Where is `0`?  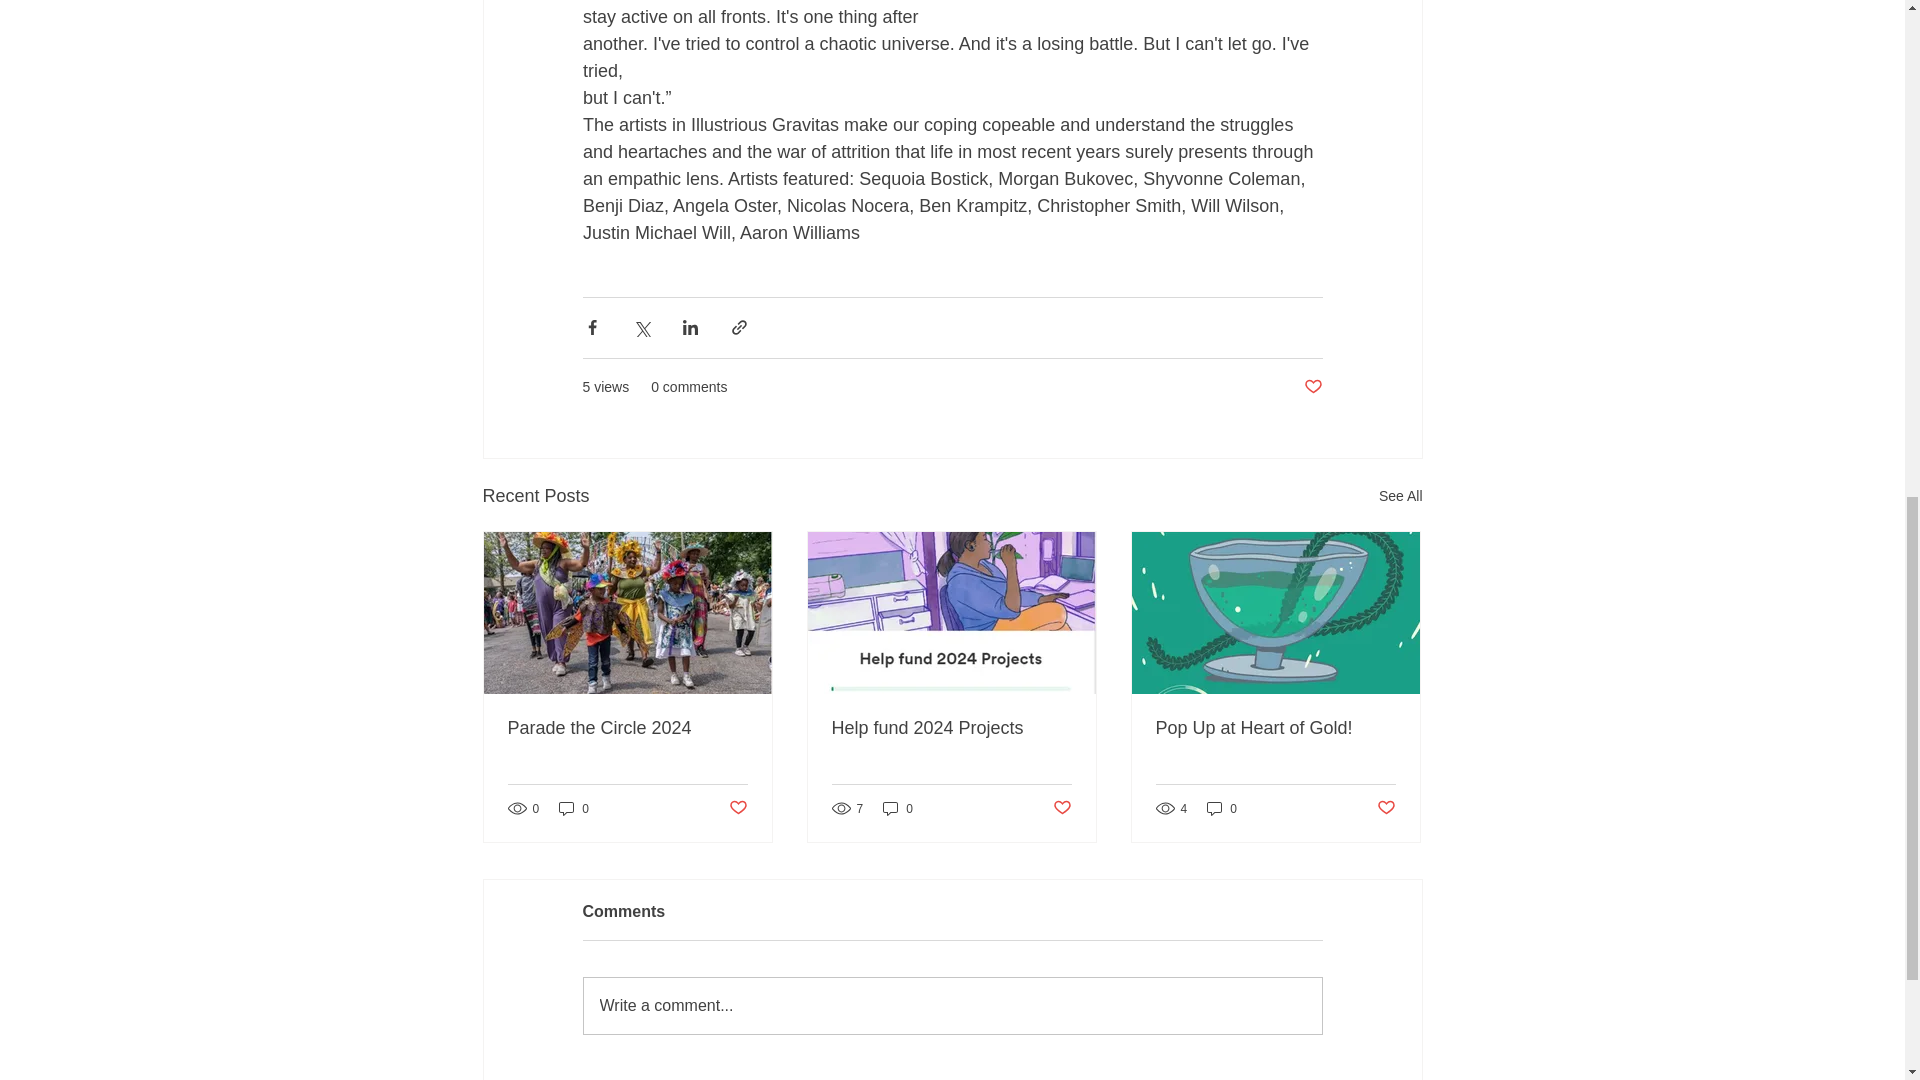
0 is located at coordinates (574, 808).